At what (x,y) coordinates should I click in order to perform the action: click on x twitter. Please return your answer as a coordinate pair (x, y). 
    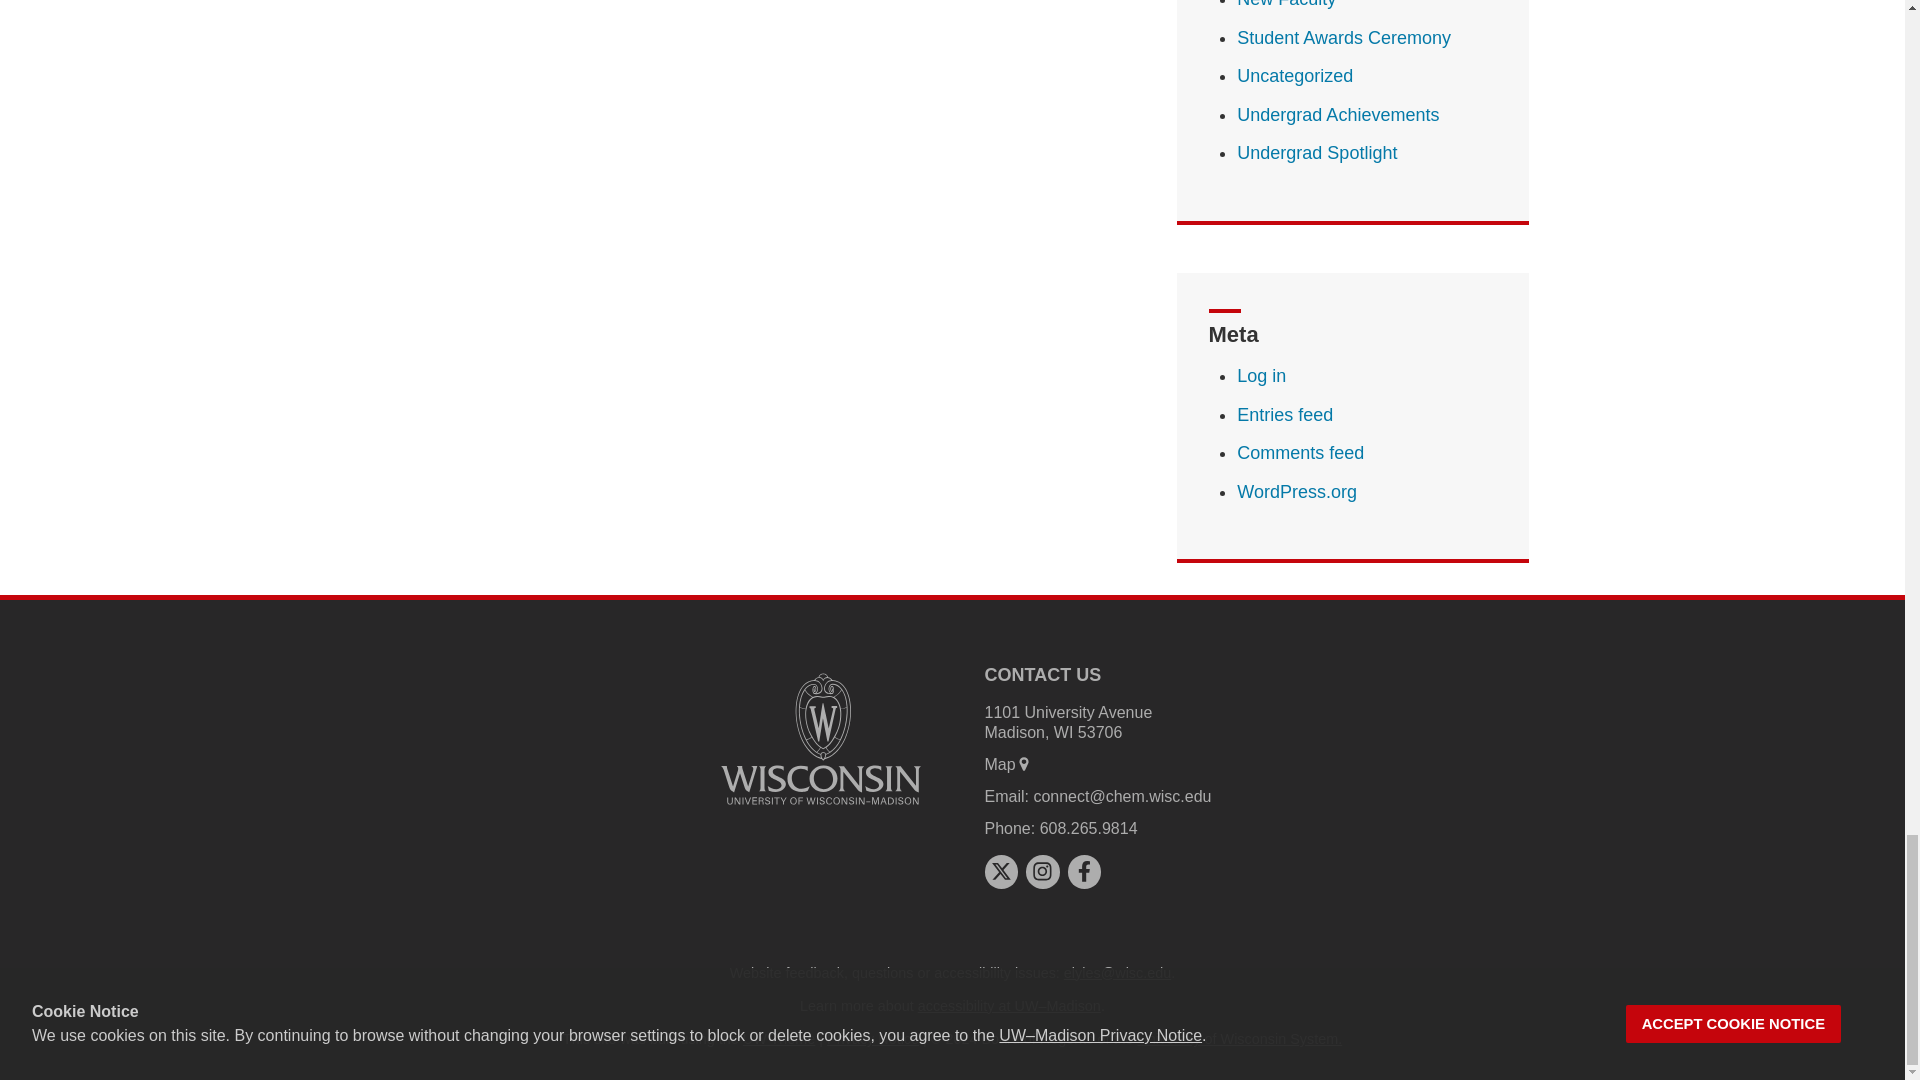
    Looking at the image, I should click on (1000, 870).